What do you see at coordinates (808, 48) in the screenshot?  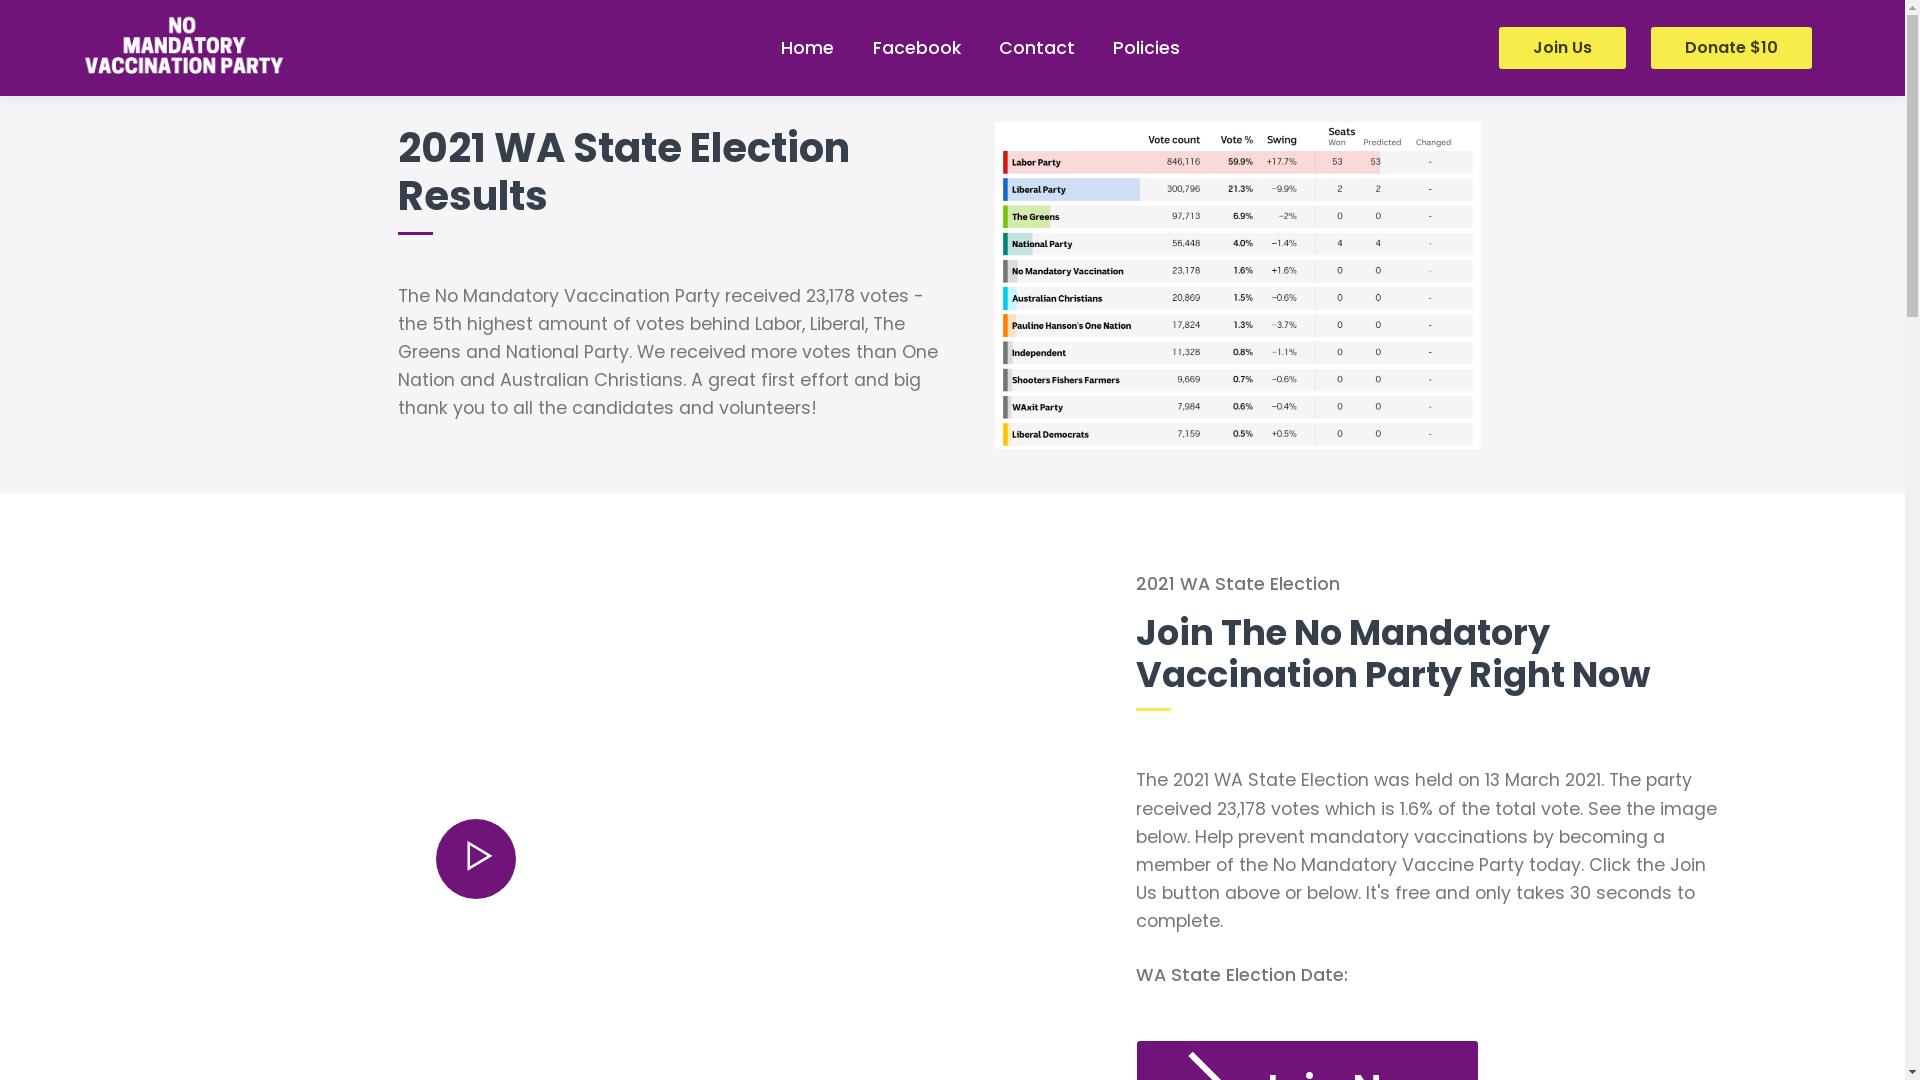 I see `Home` at bounding box center [808, 48].